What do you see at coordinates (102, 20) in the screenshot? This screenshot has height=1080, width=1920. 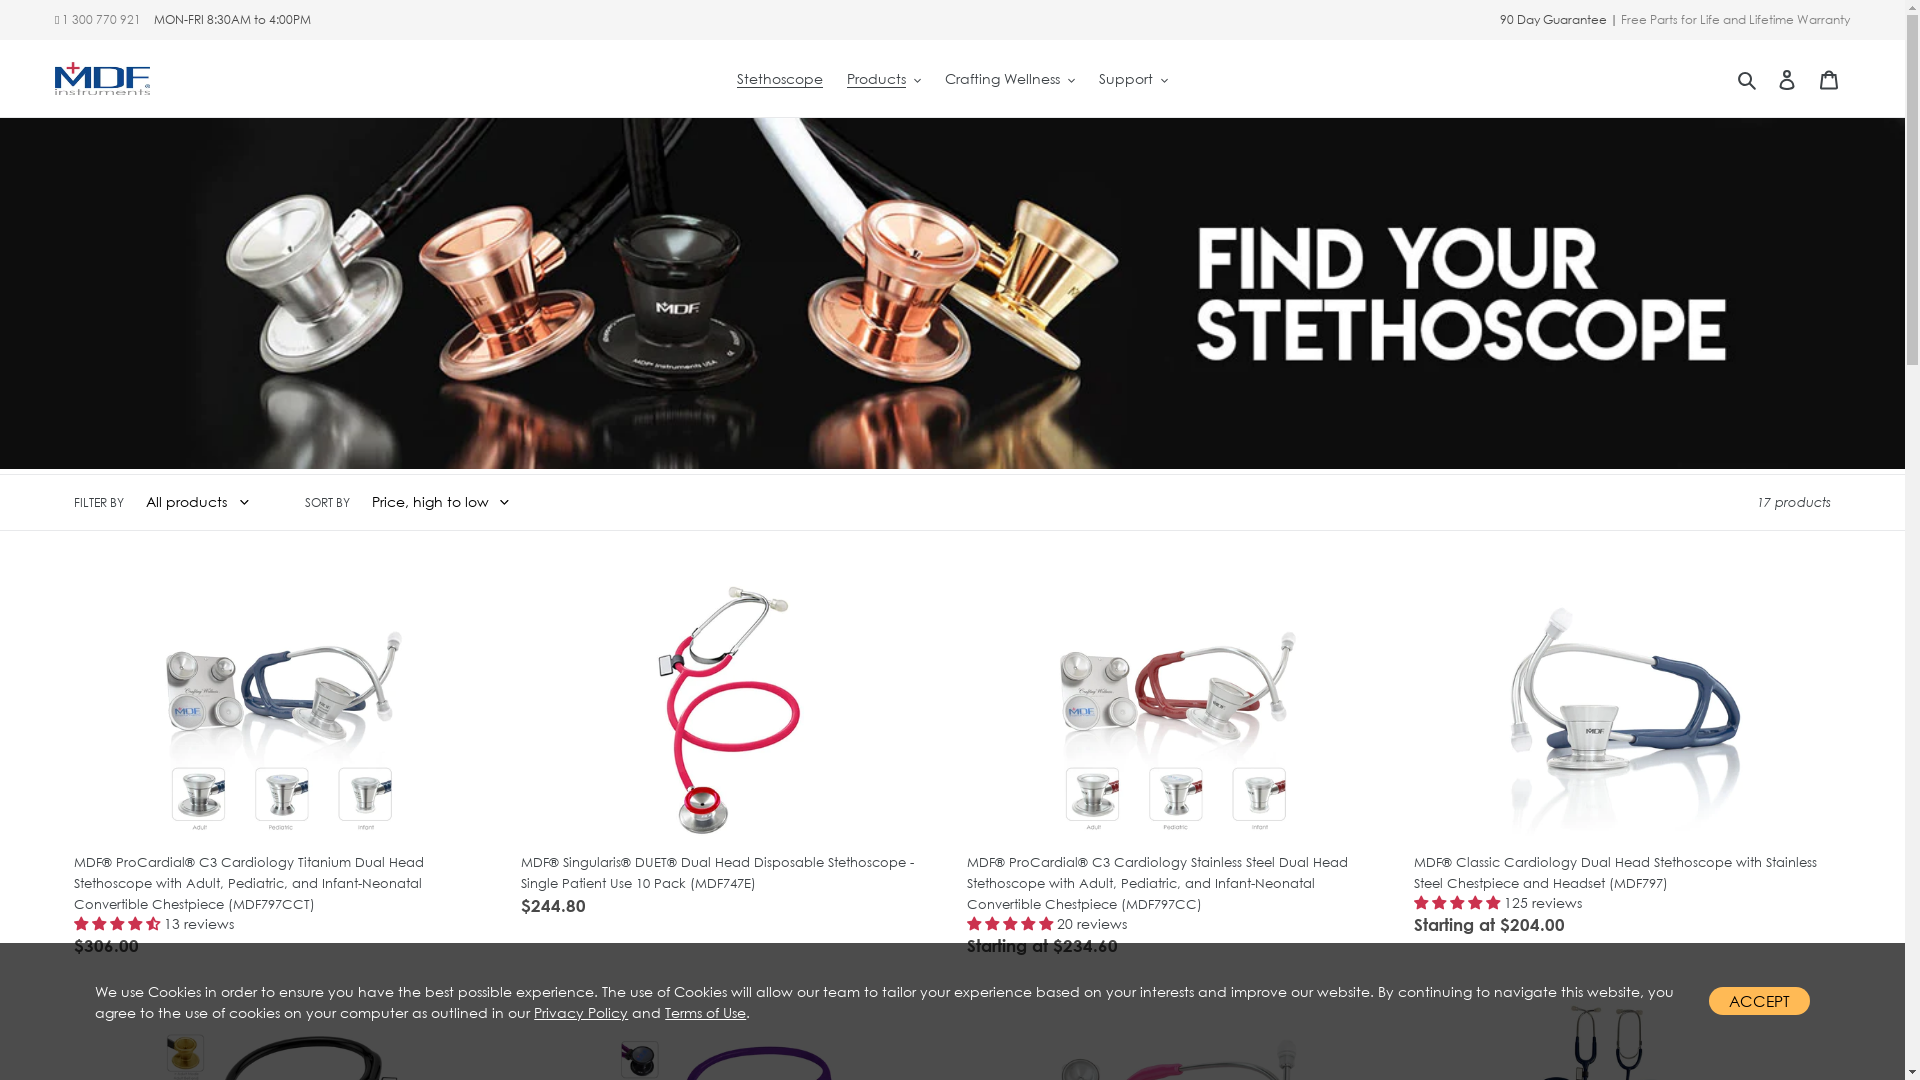 I see `1 300 770 921` at bounding box center [102, 20].